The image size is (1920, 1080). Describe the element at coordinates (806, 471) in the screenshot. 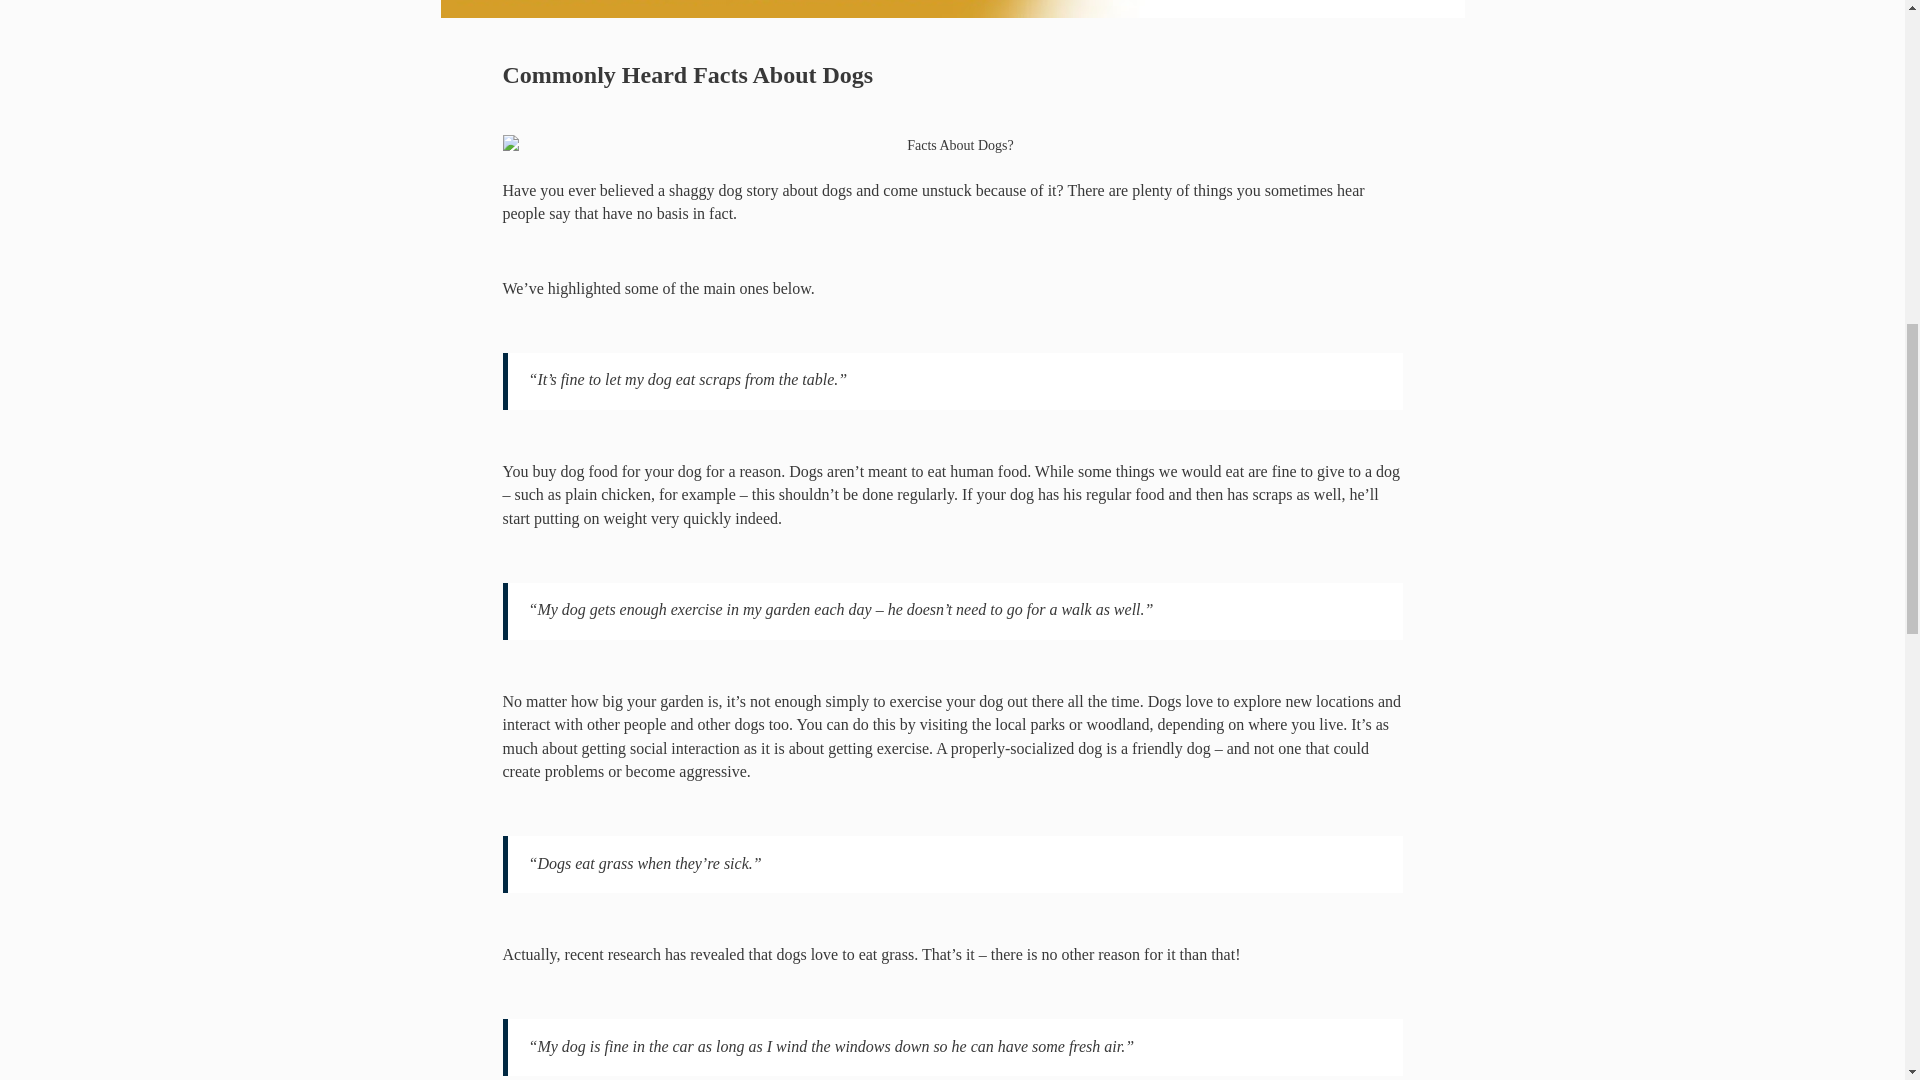

I see `Dogs` at that location.